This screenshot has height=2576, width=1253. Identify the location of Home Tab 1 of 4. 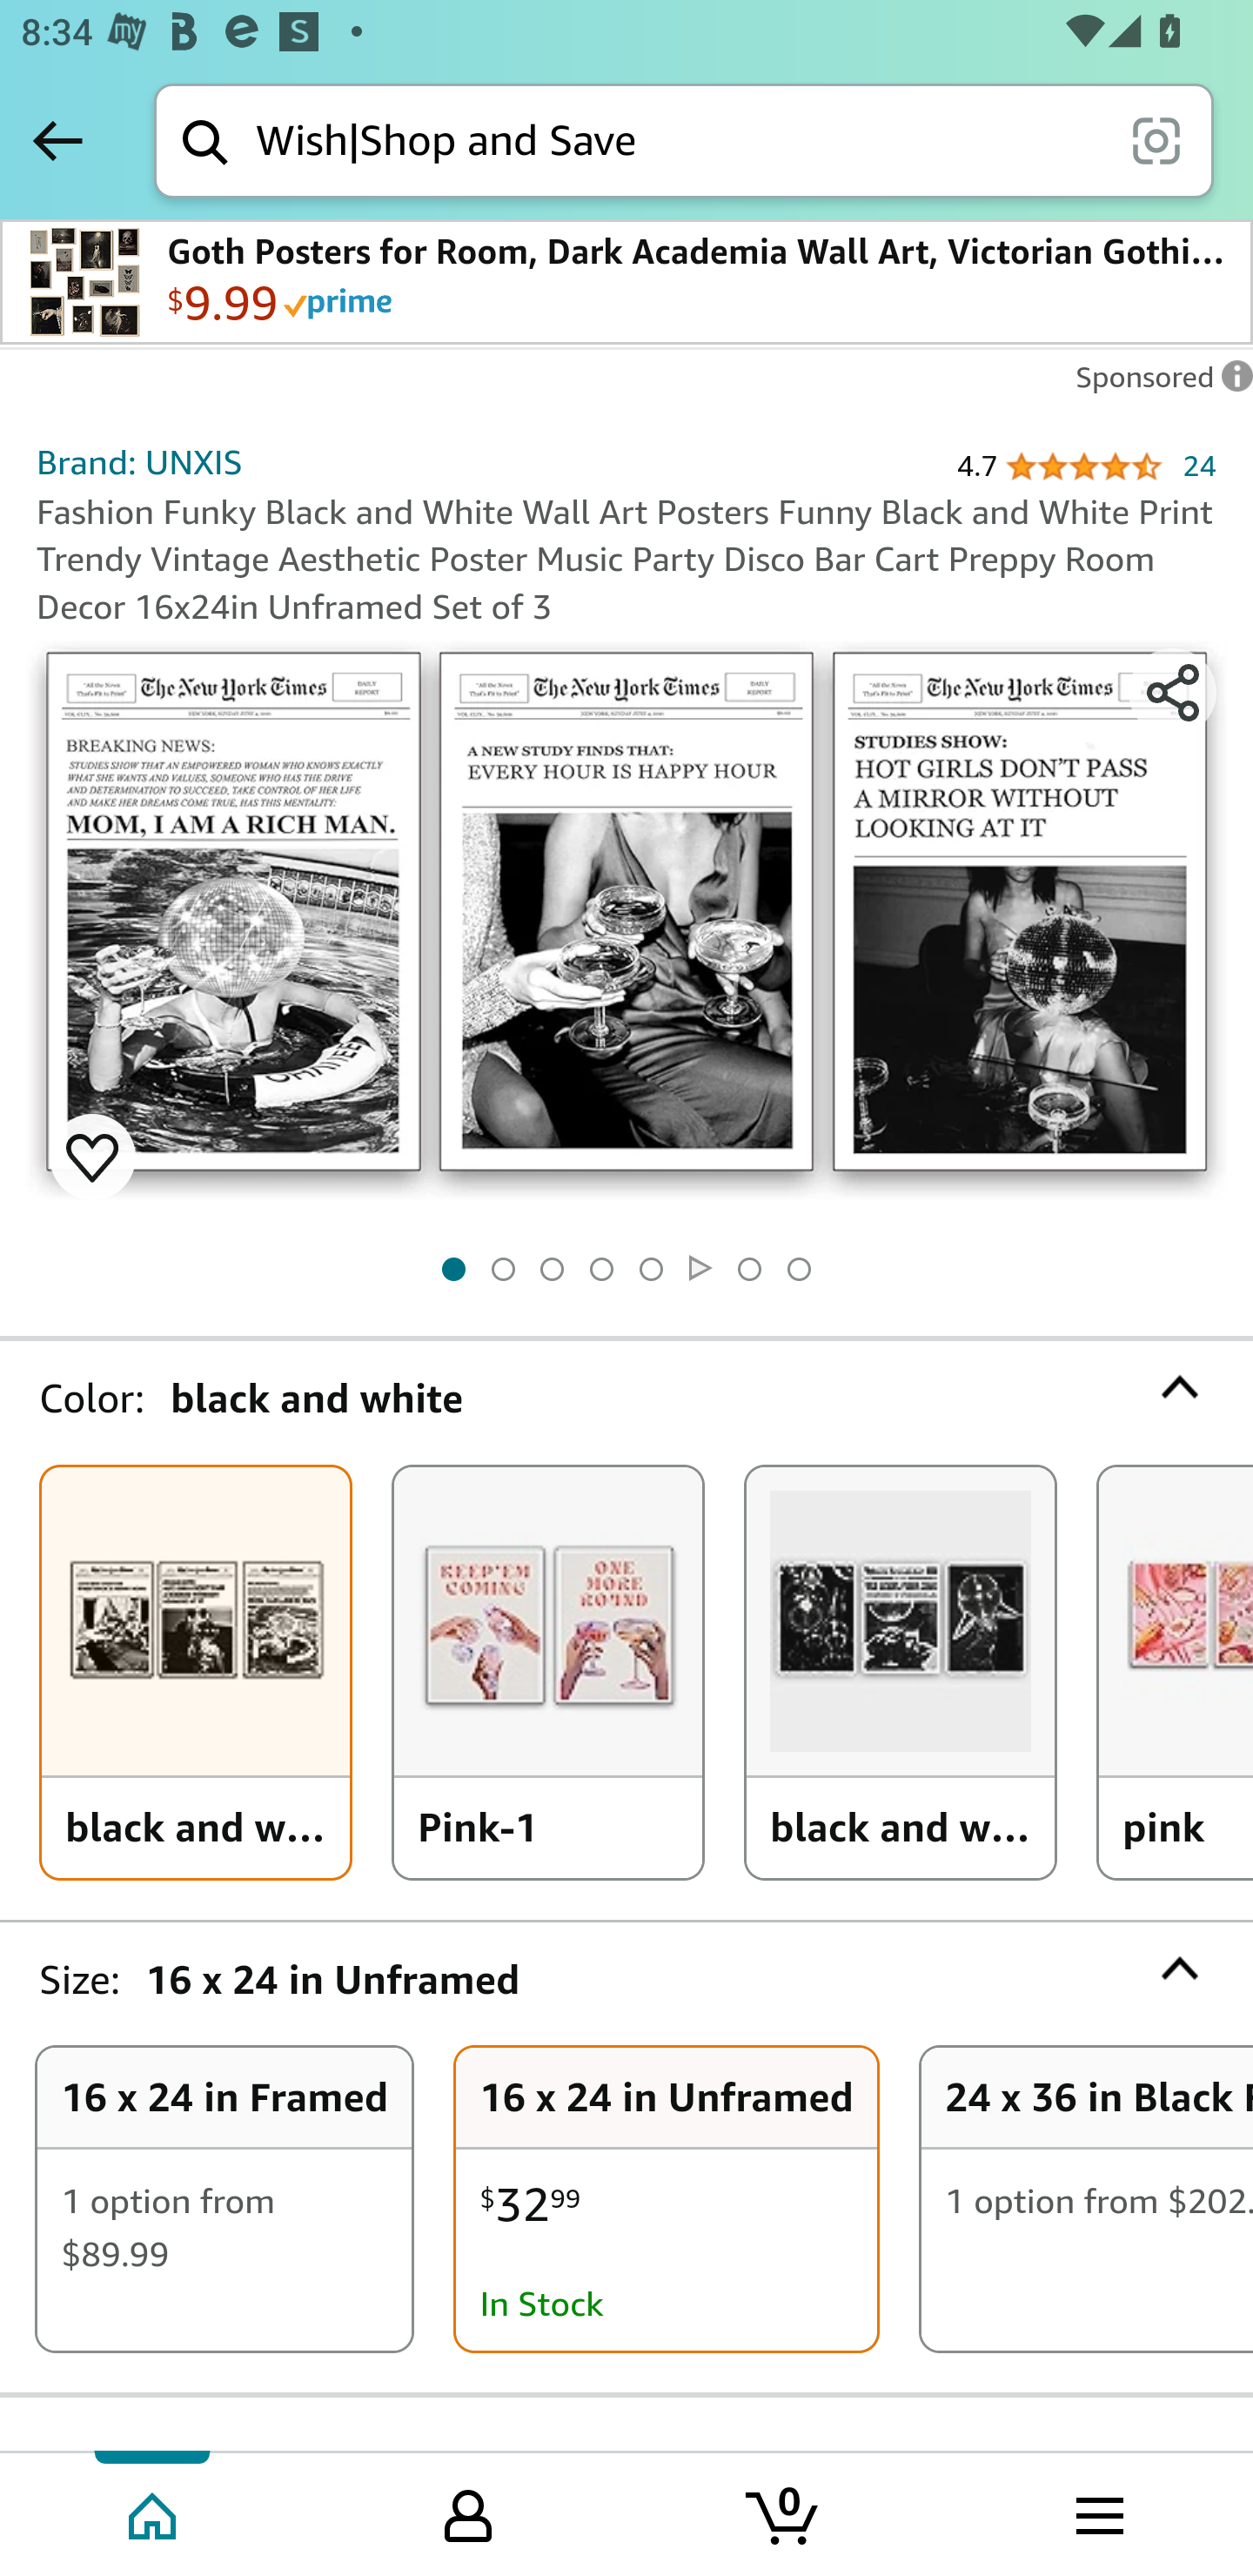
(155, 2512).